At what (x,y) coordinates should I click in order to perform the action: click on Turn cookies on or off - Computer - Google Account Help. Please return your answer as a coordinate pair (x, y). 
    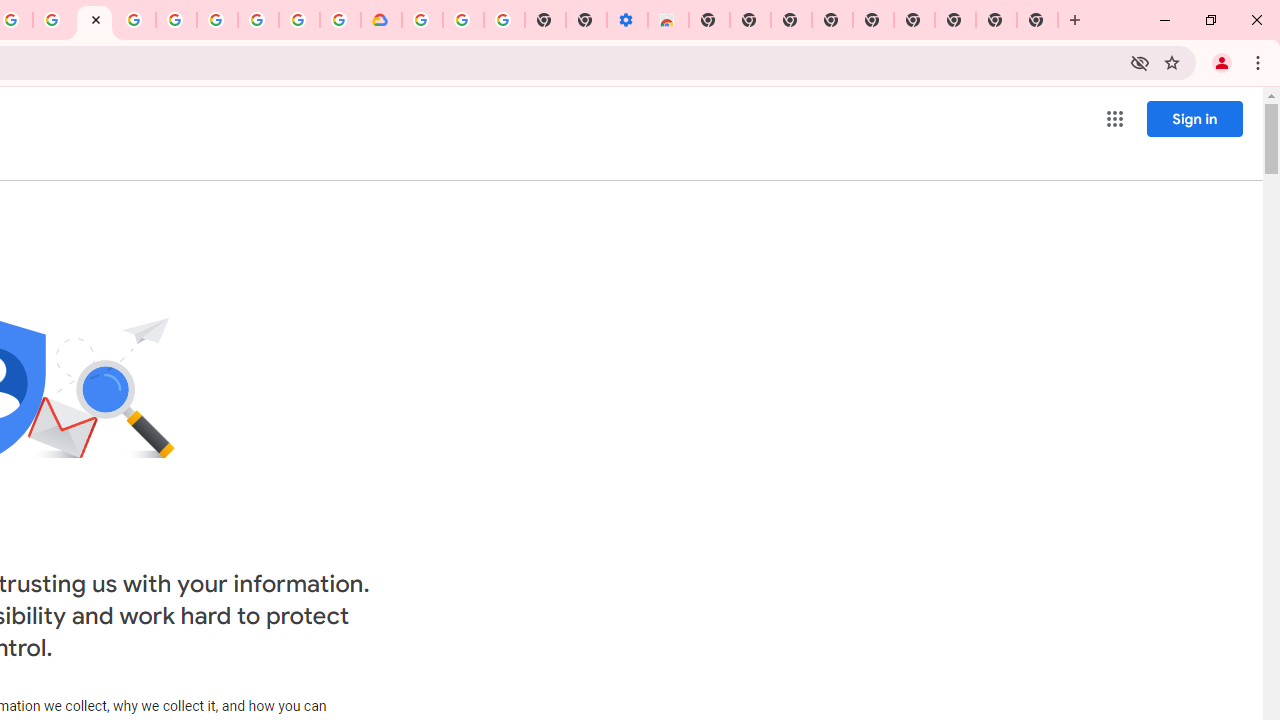
    Looking at the image, I should click on (504, 20).